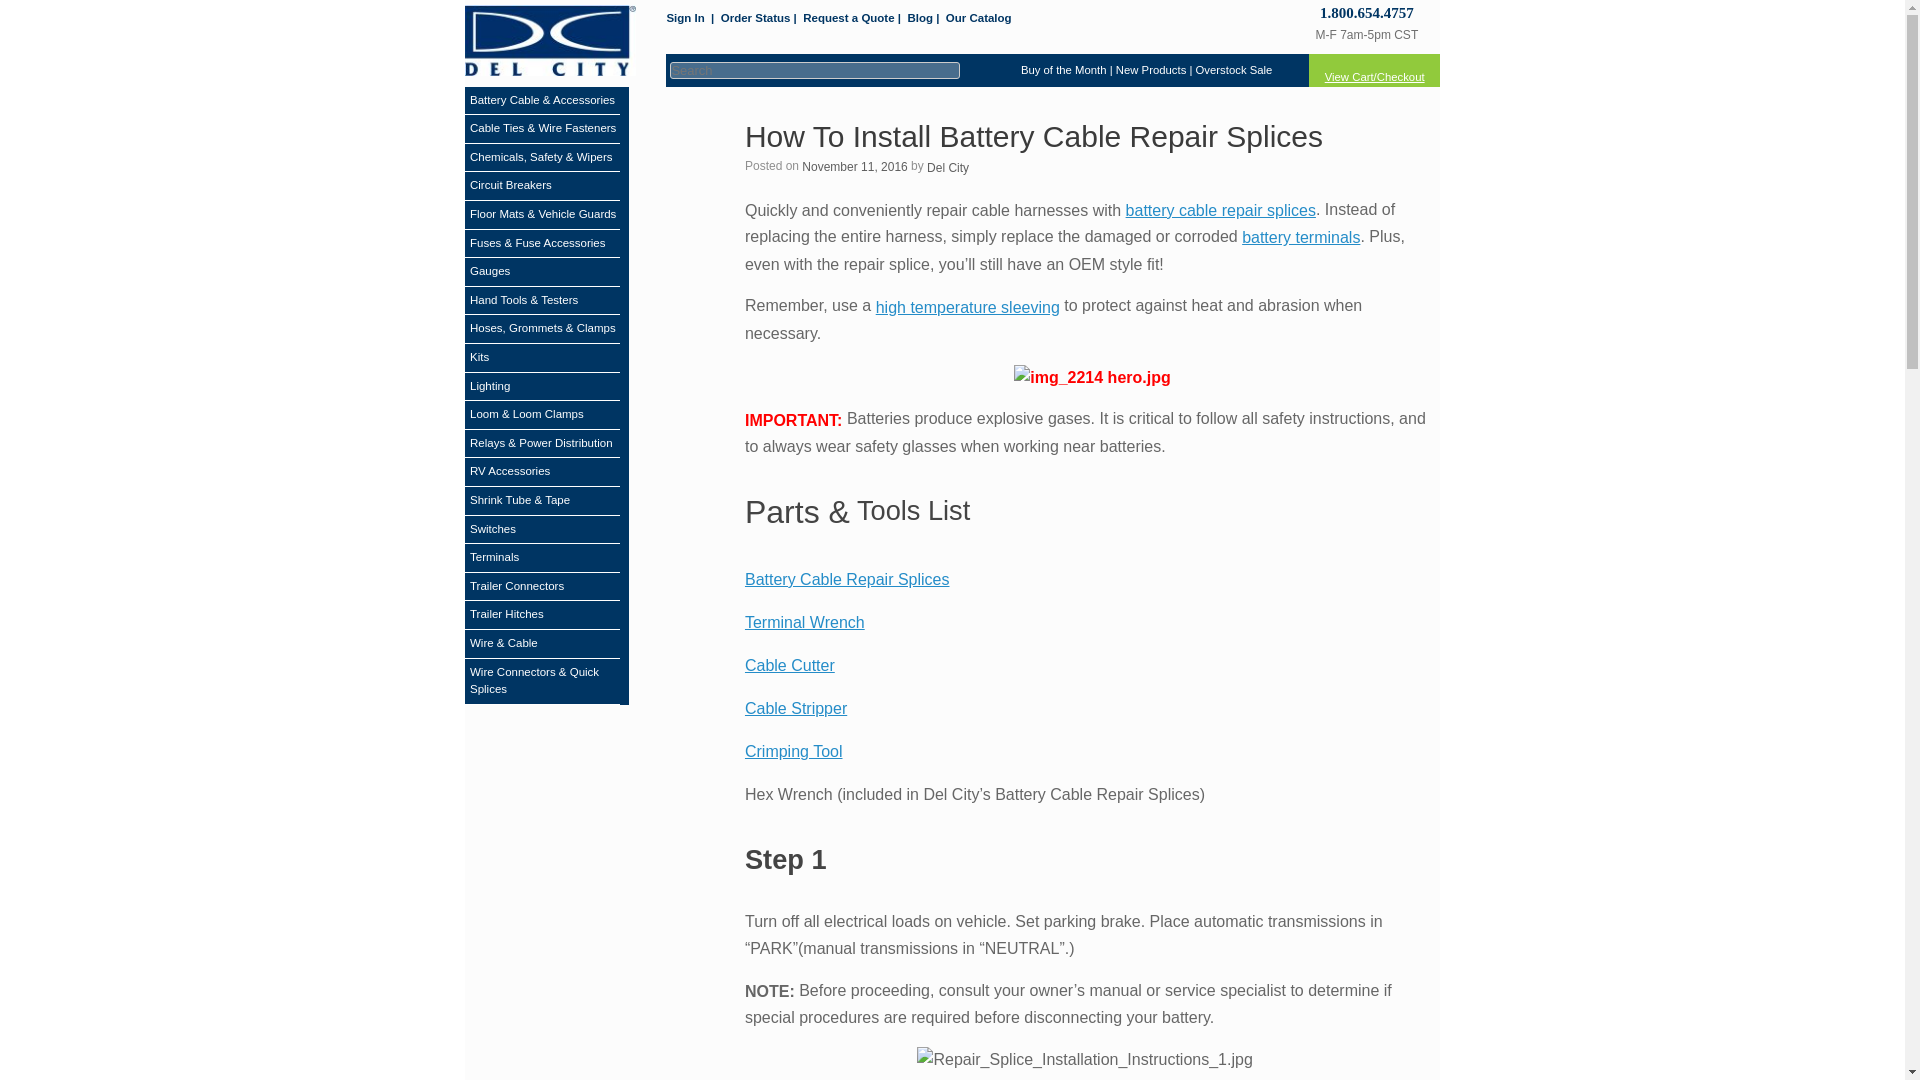  What do you see at coordinates (790, 664) in the screenshot?
I see `Cable Cutter` at bounding box center [790, 664].